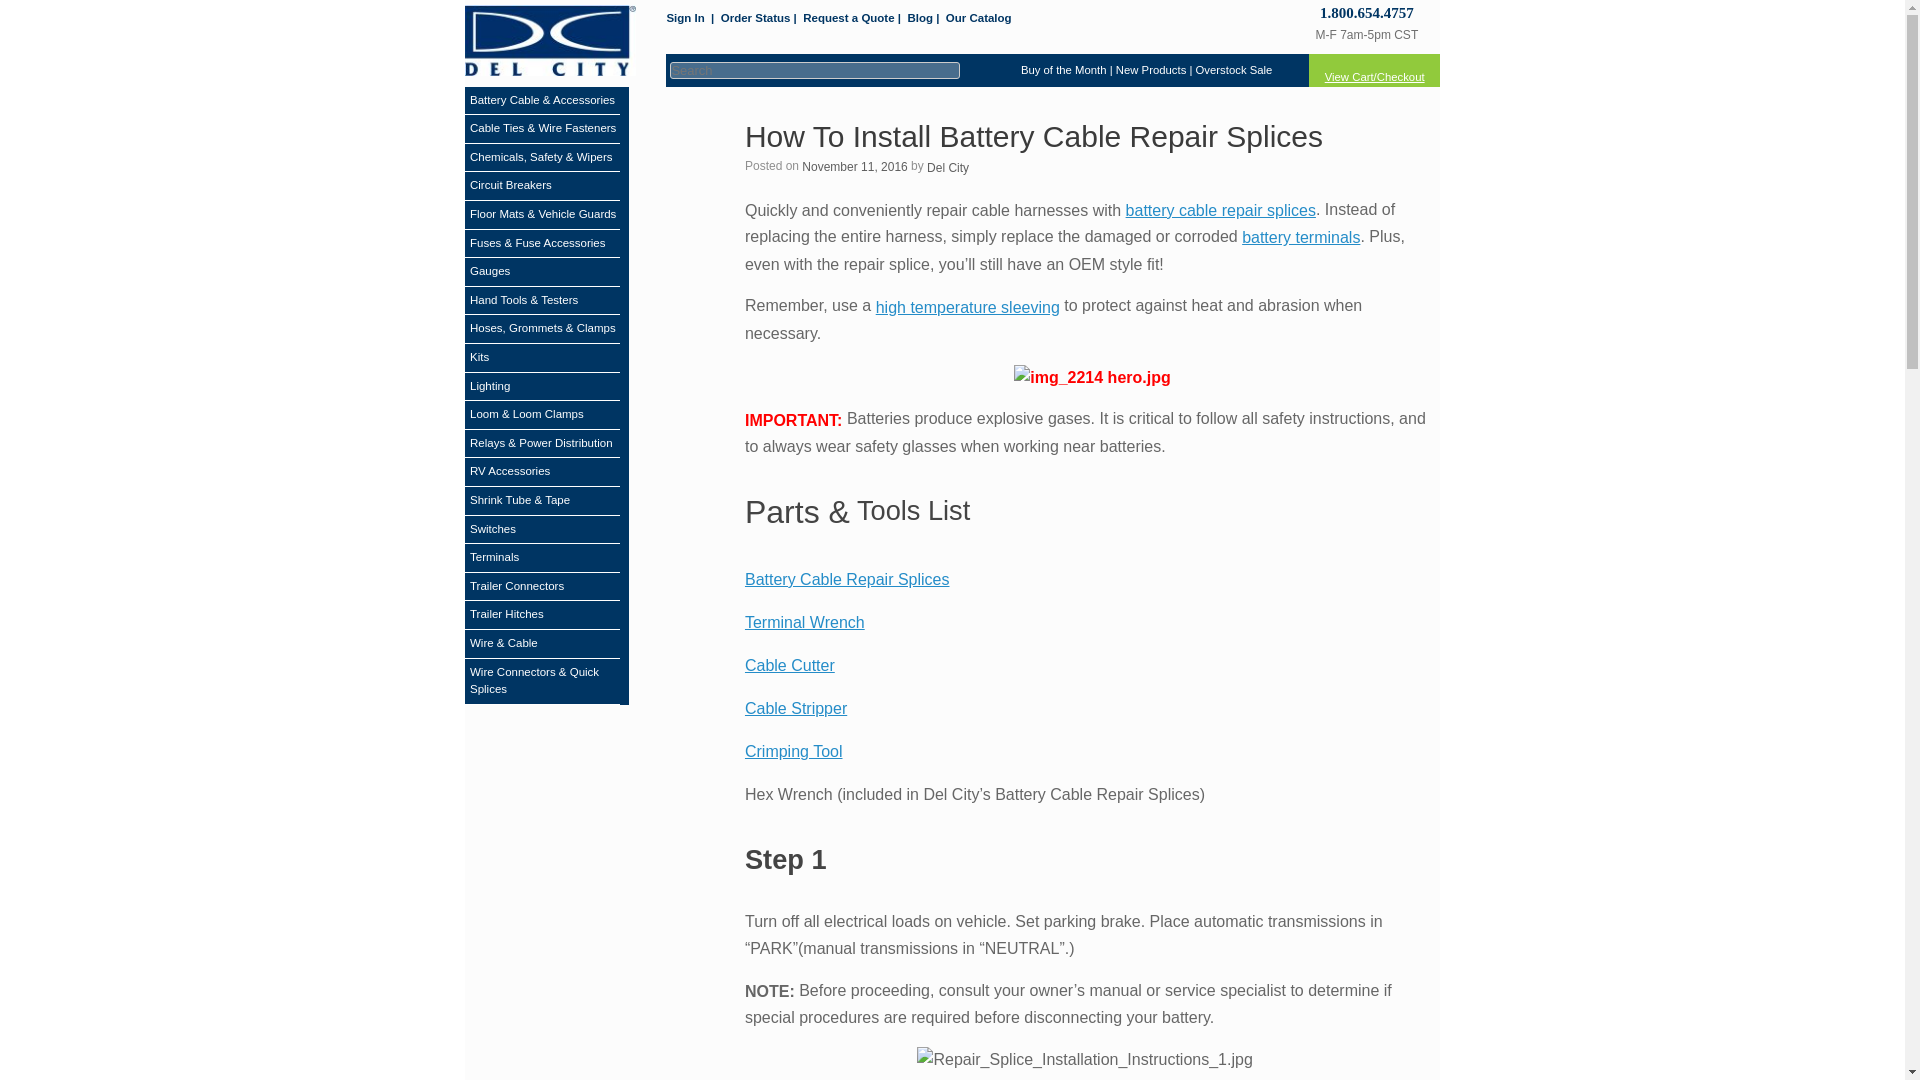  What do you see at coordinates (790, 664) in the screenshot?
I see `Cable Cutter` at bounding box center [790, 664].